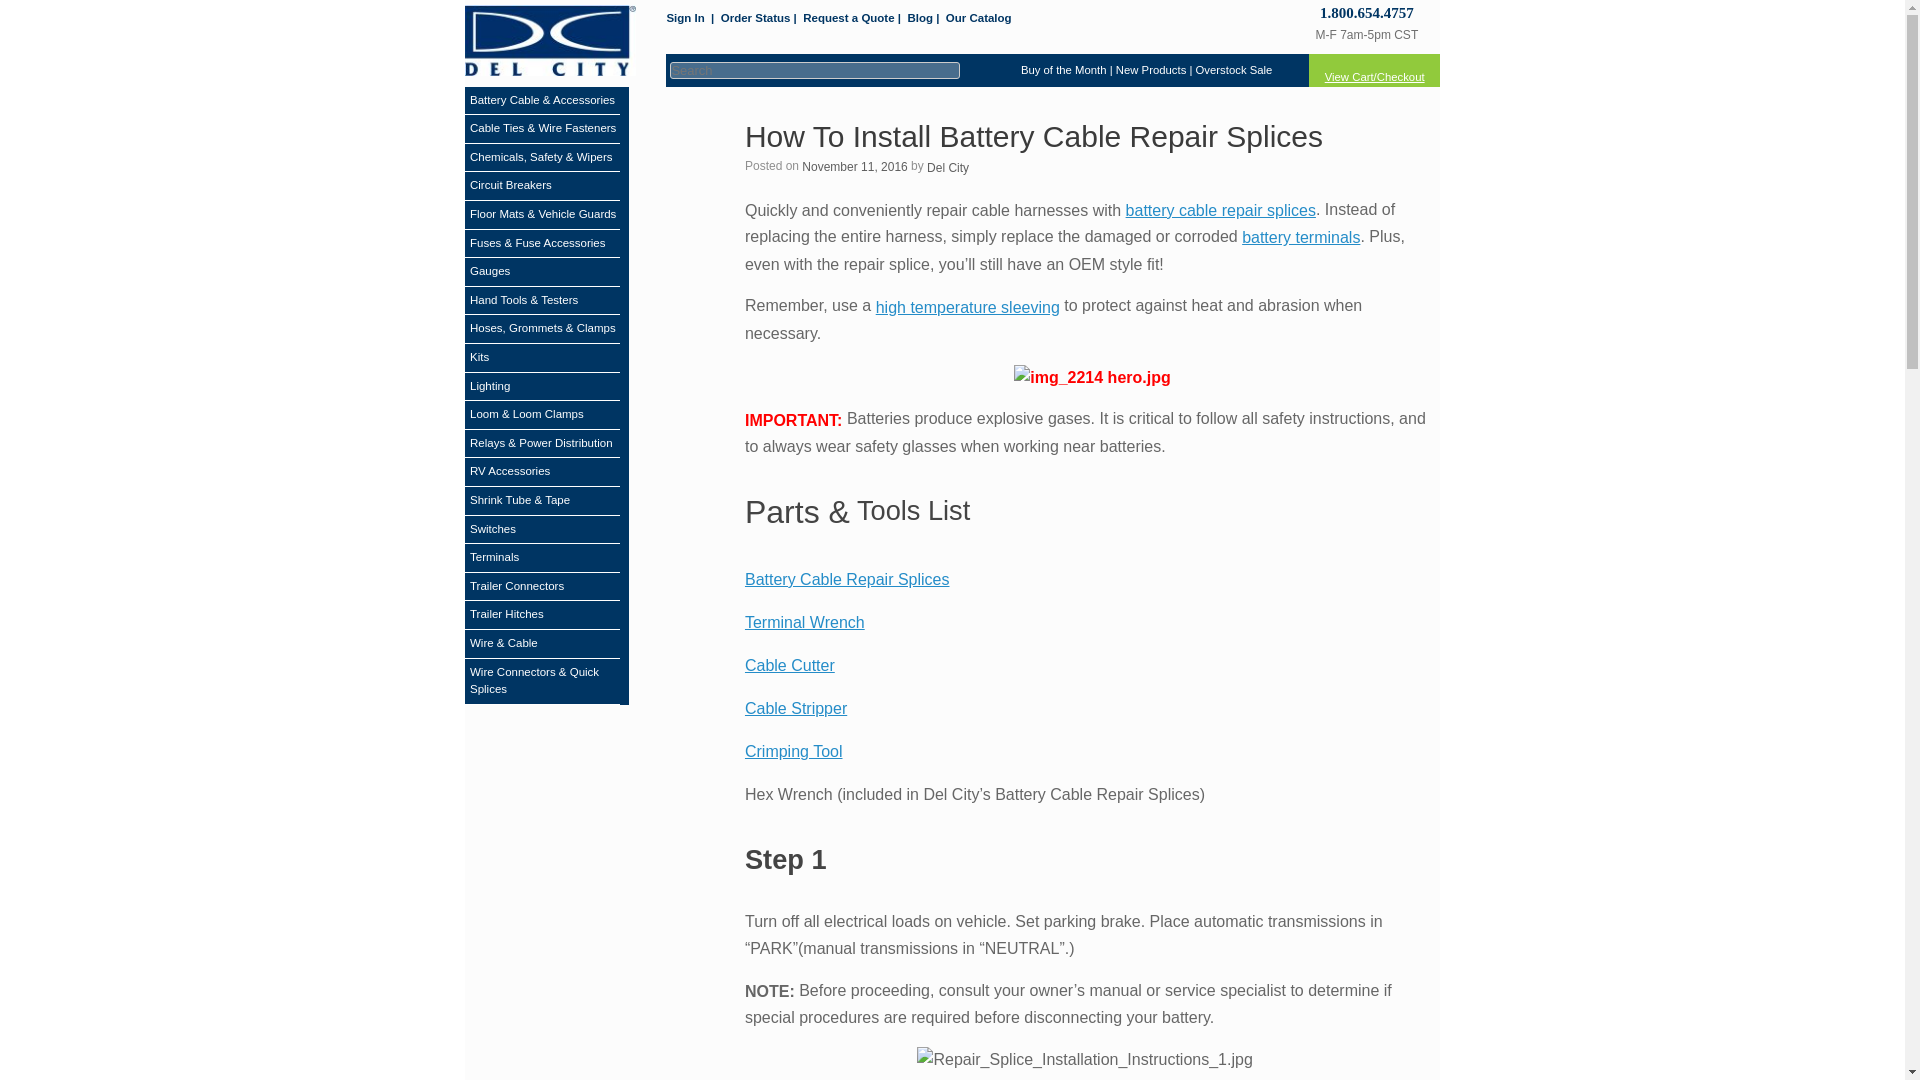  What do you see at coordinates (790, 664) in the screenshot?
I see `Cable Cutter` at bounding box center [790, 664].